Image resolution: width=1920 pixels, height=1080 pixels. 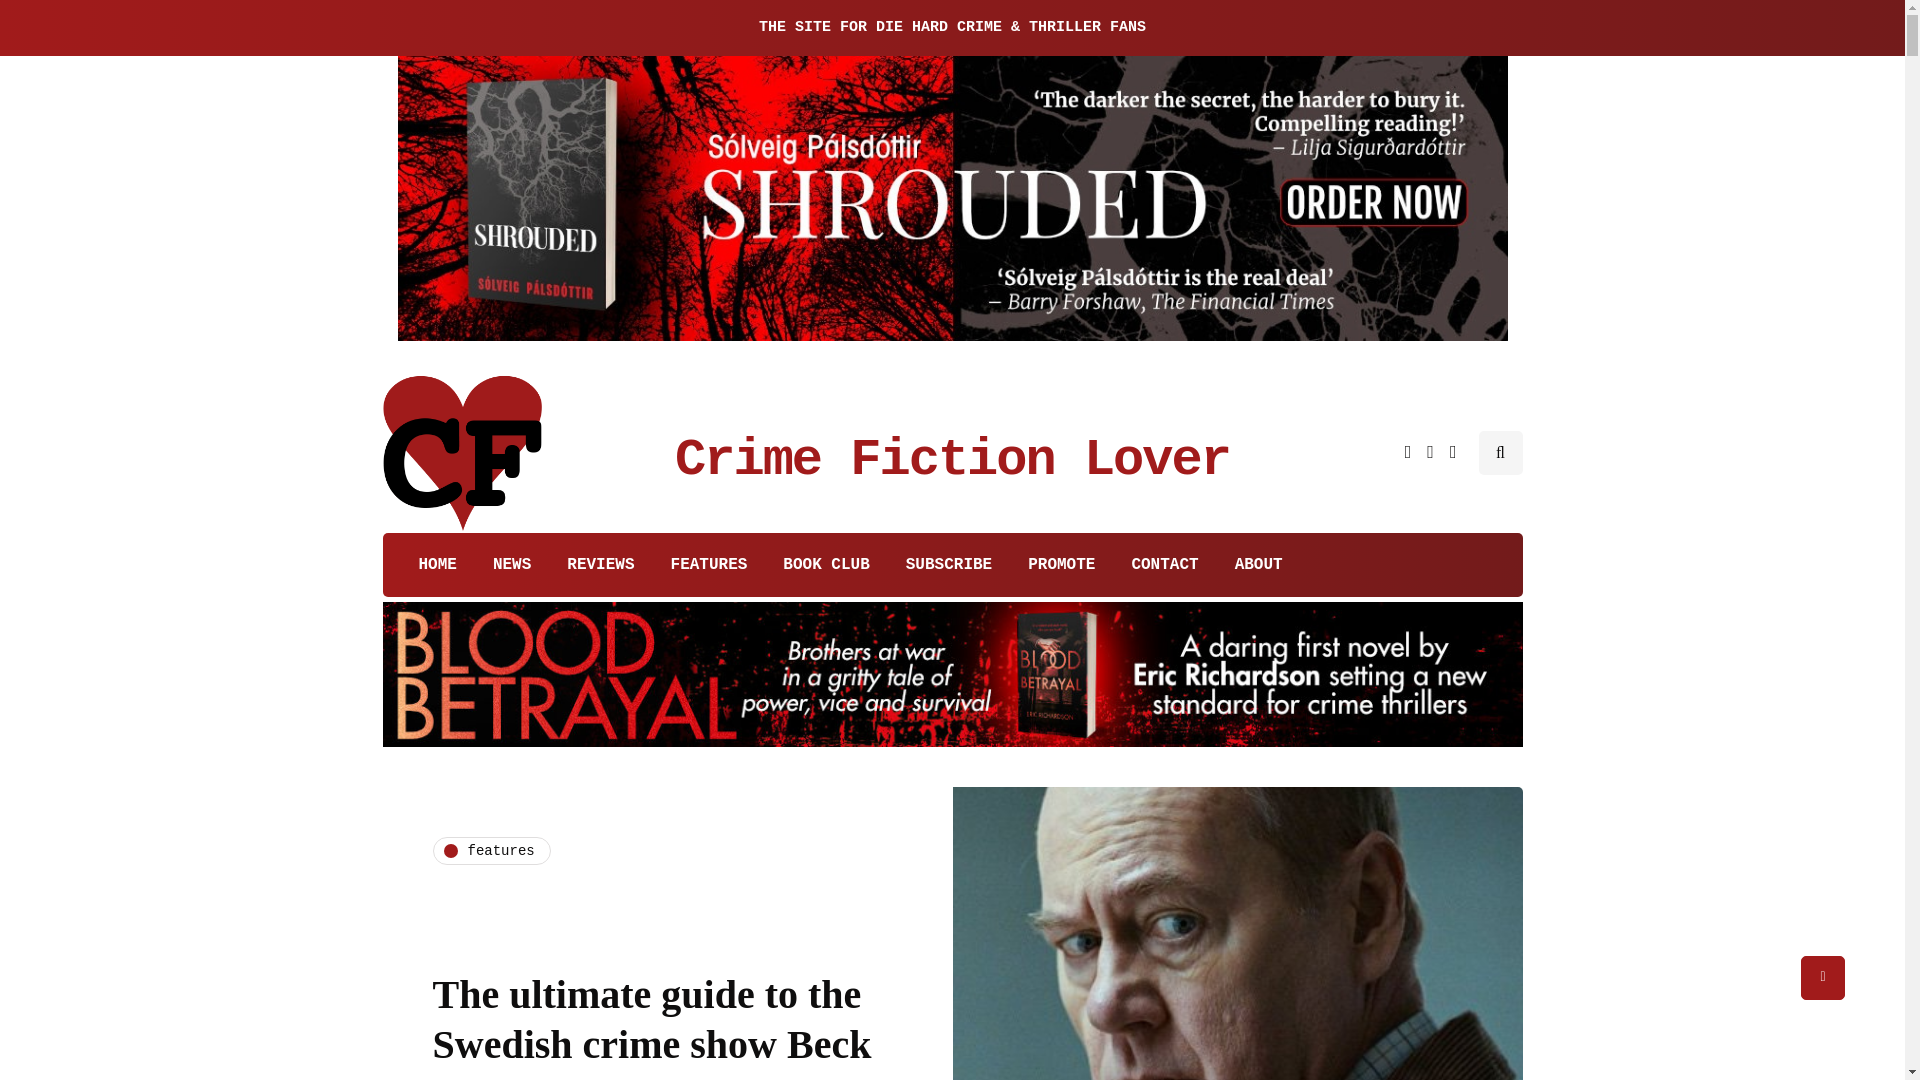 What do you see at coordinates (1061, 565) in the screenshot?
I see `PROMOTE` at bounding box center [1061, 565].